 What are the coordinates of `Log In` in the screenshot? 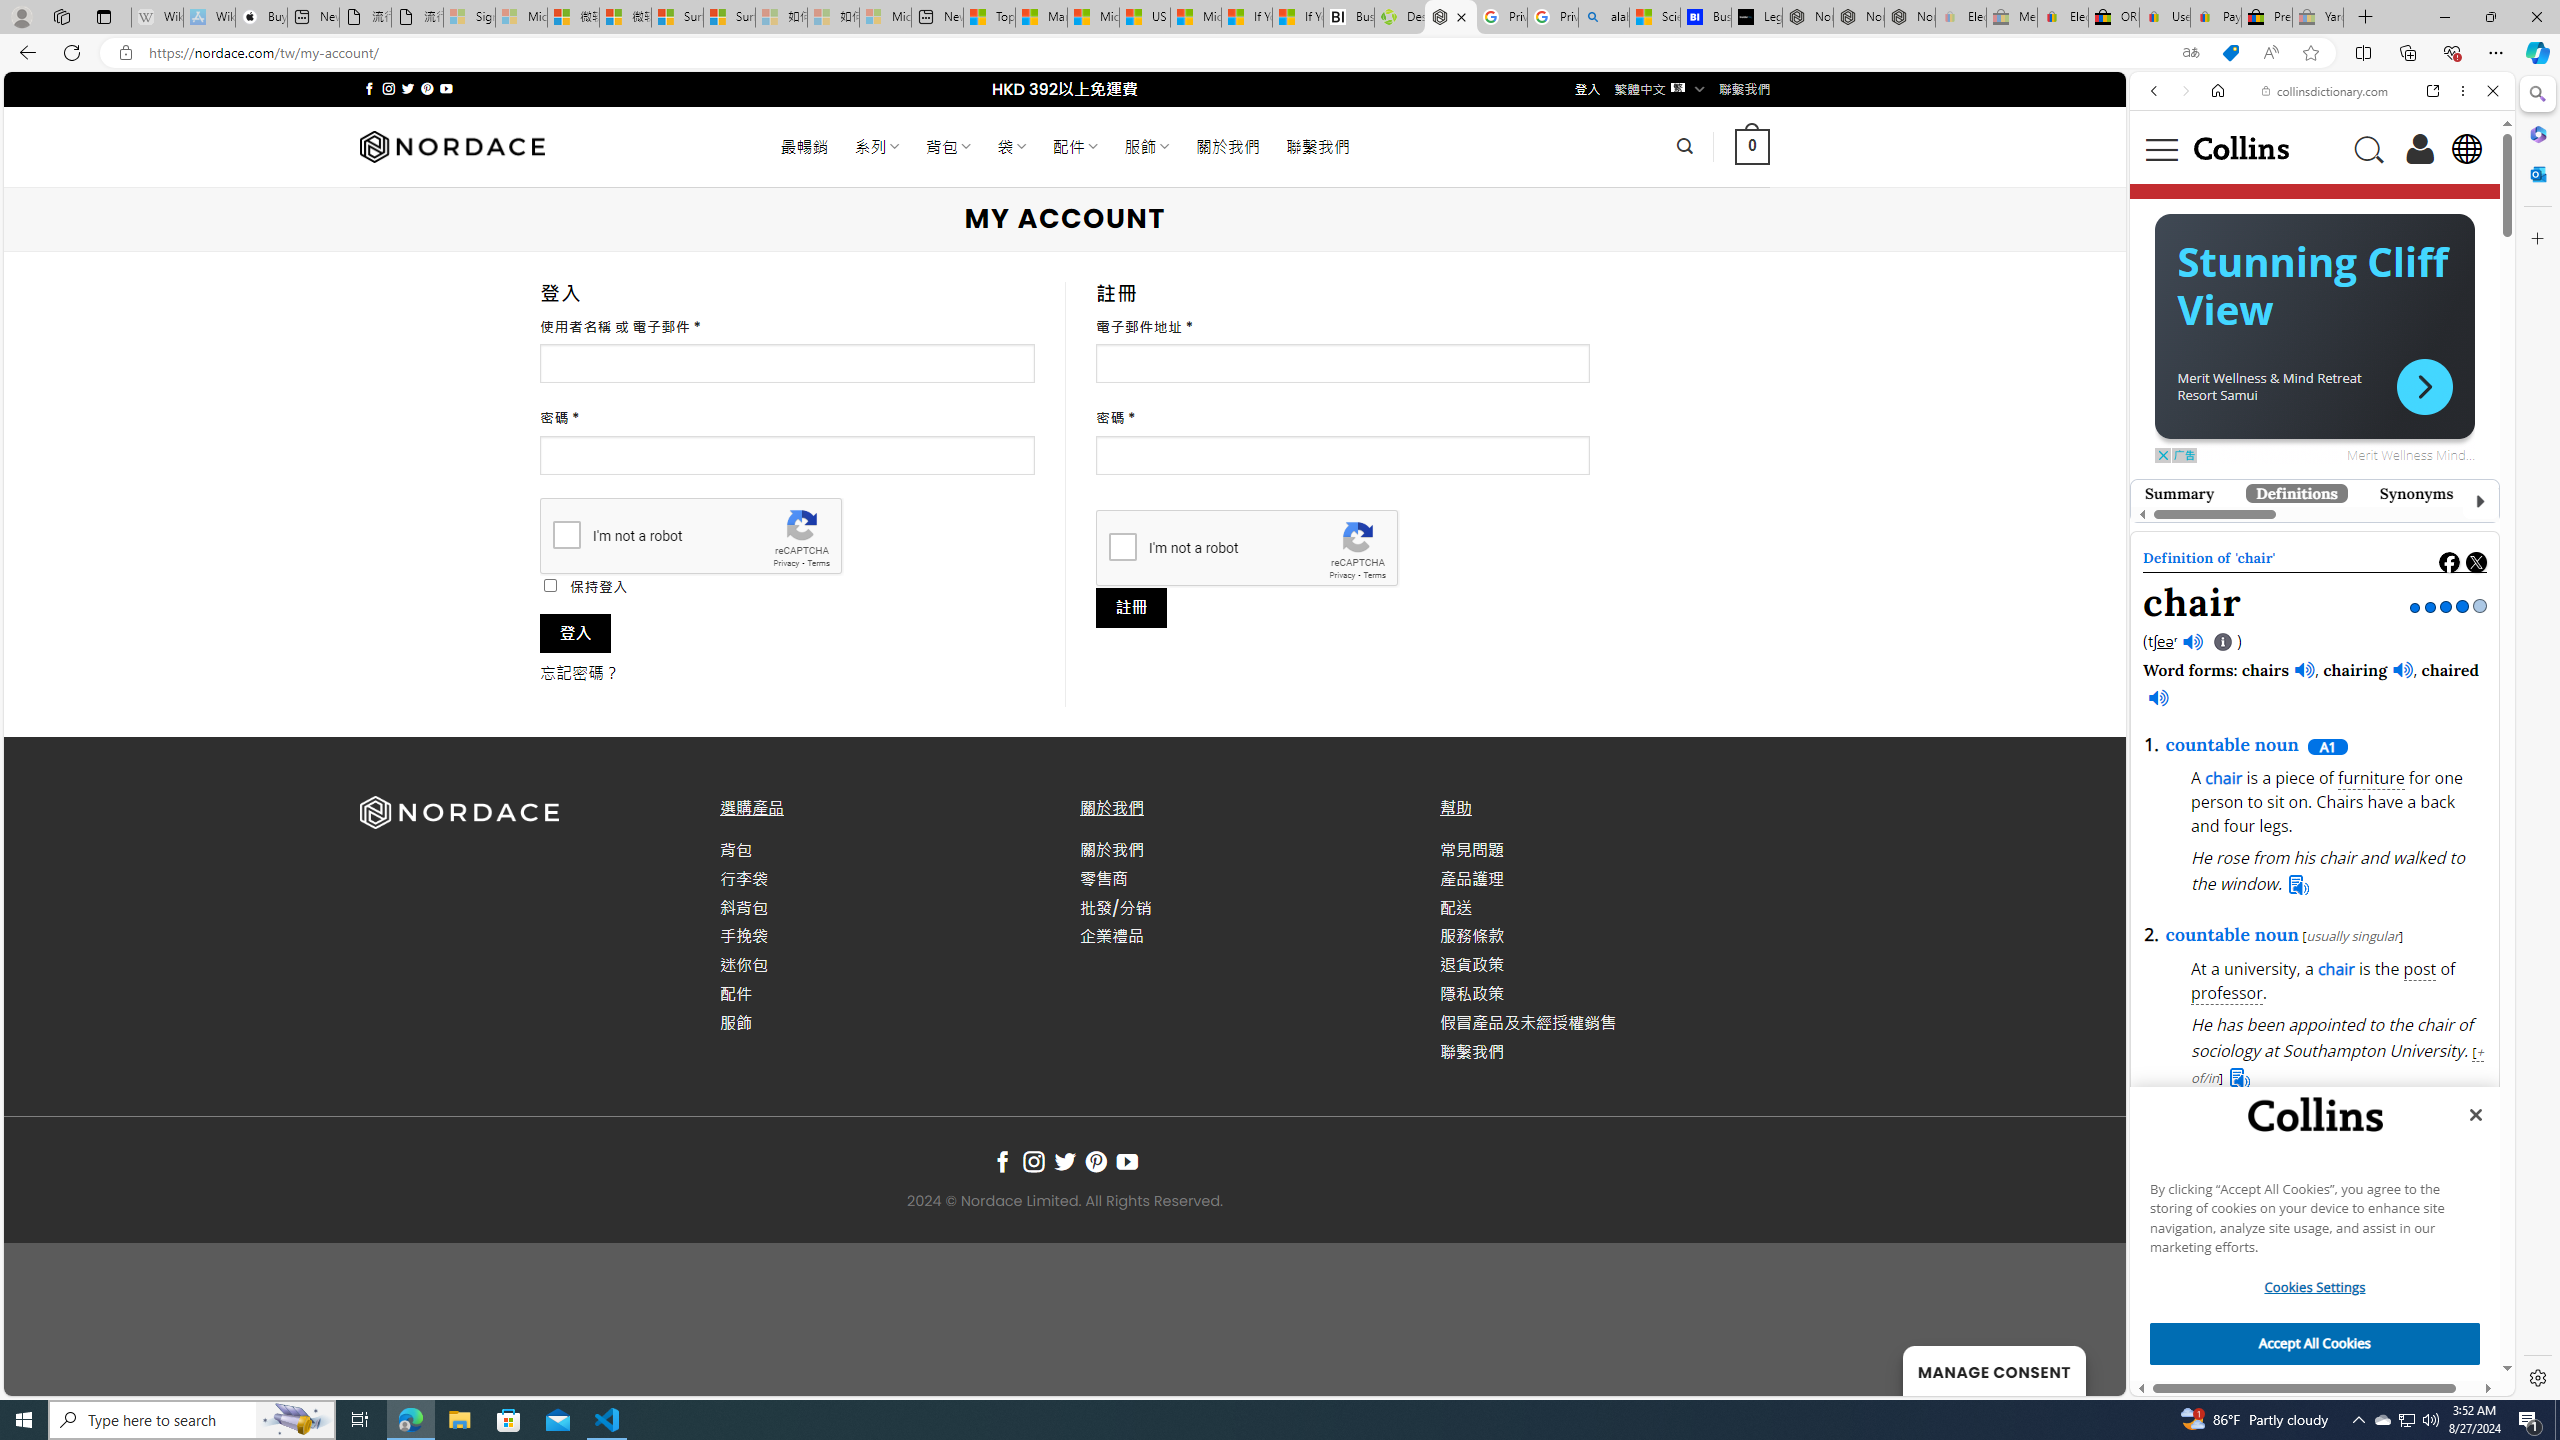 It's located at (2420, 148).